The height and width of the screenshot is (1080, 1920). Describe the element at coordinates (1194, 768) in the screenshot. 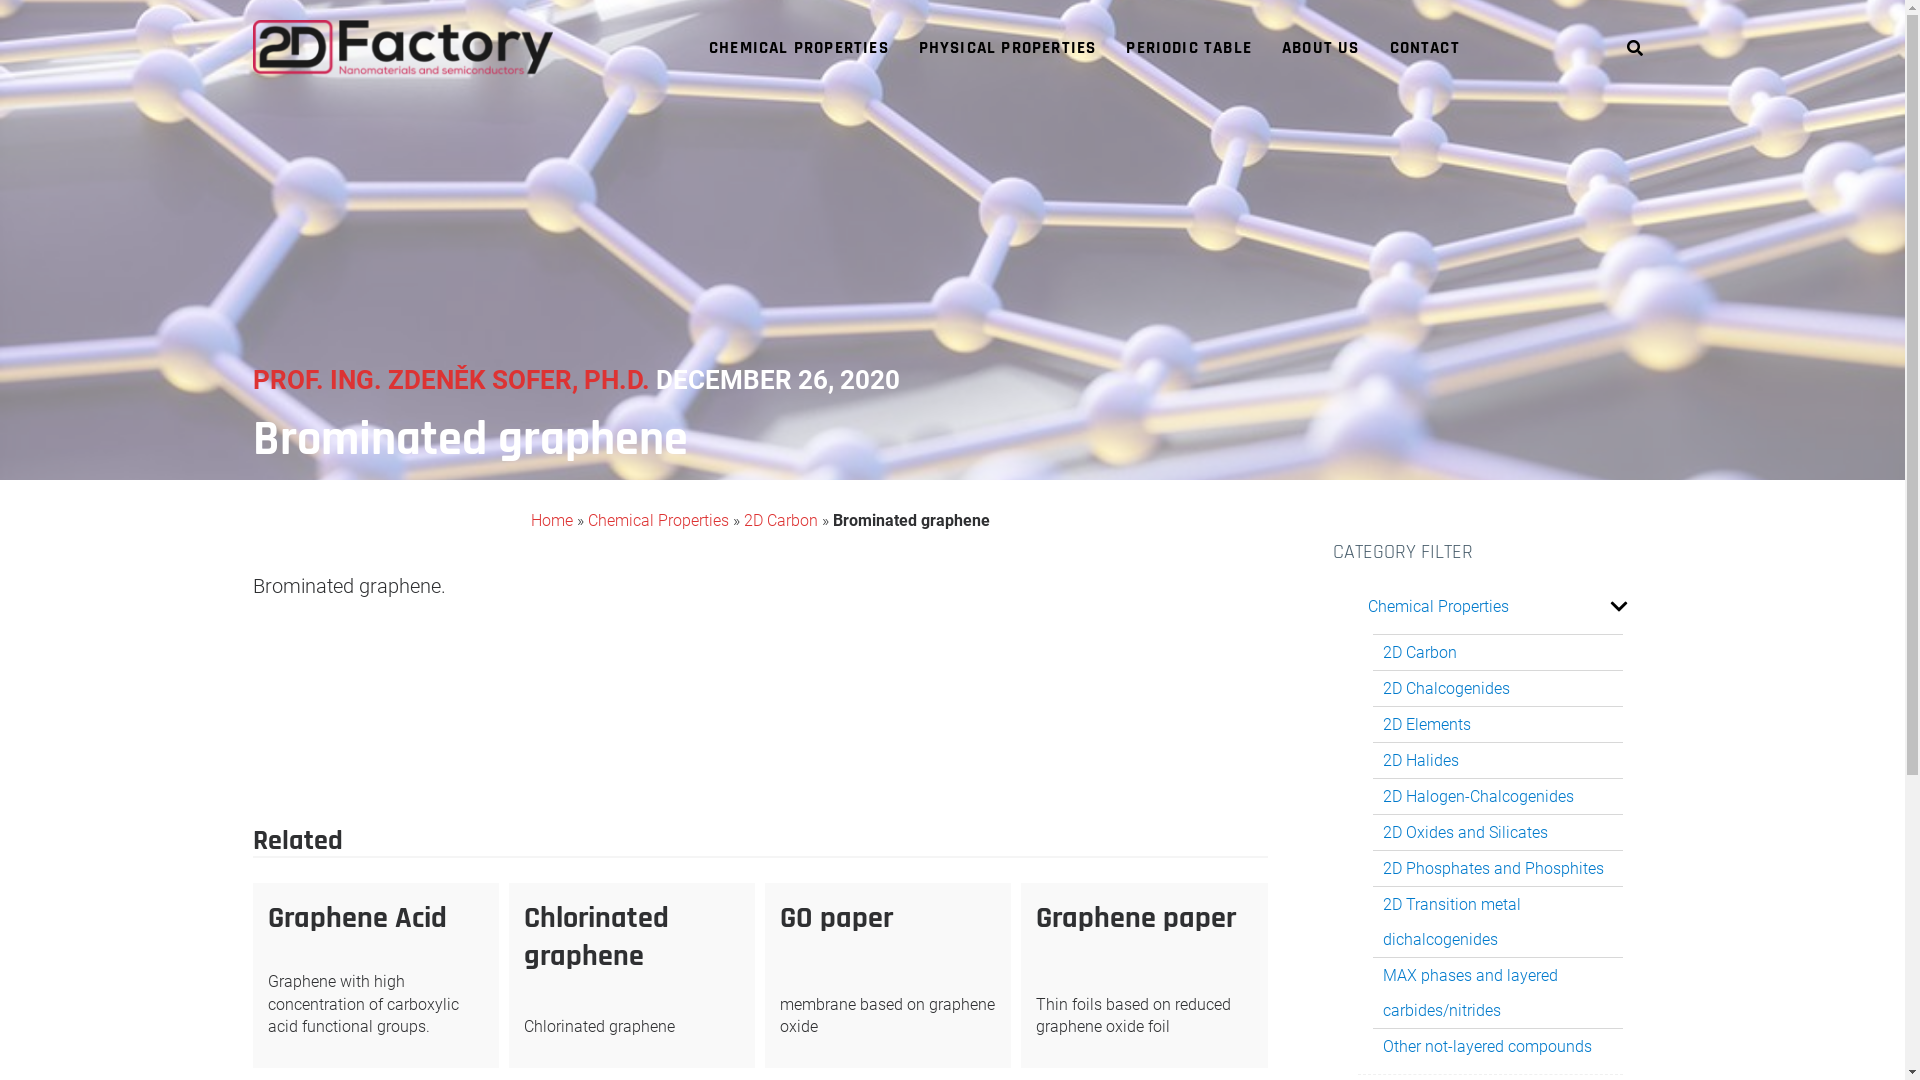

I see `Graphene Acid` at that location.